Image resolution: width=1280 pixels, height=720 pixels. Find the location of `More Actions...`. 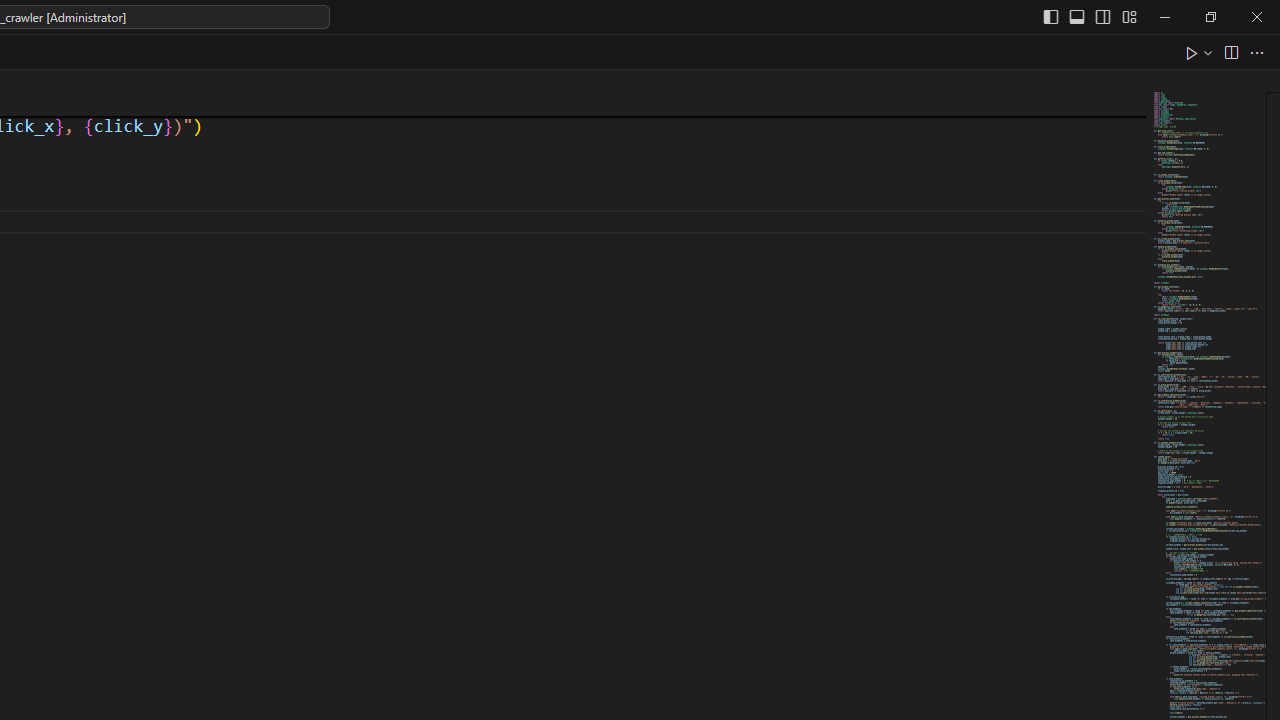

More Actions... is located at coordinates (1256, 52).